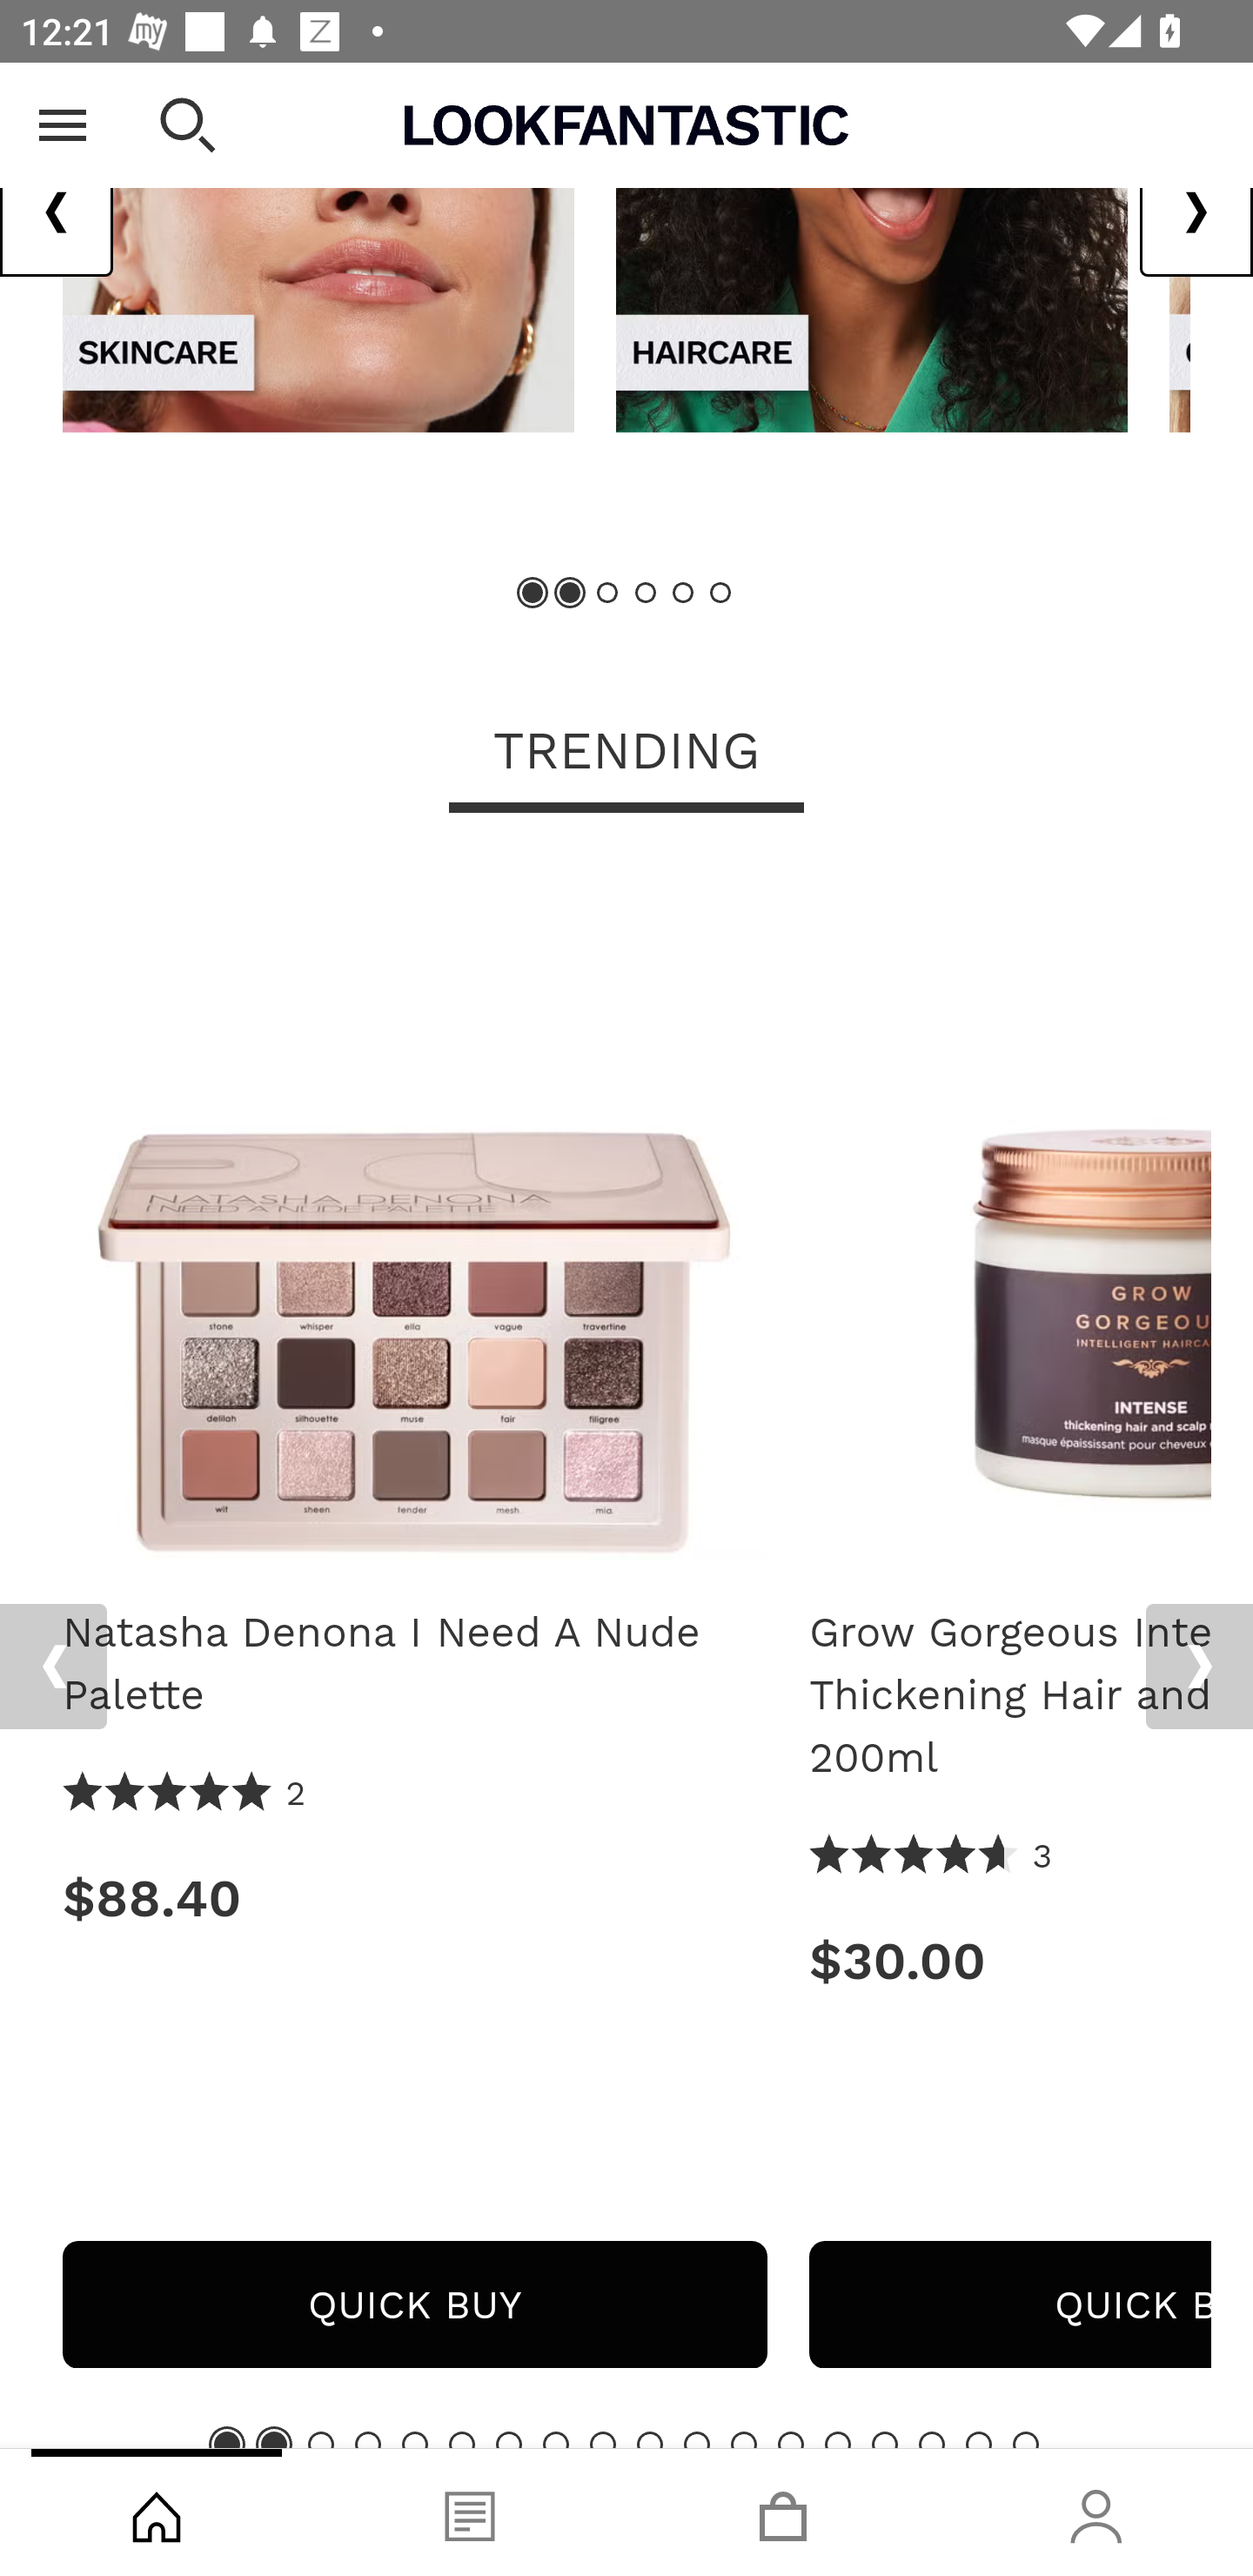  Describe the element at coordinates (697, 2440) in the screenshot. I see `Slide 11` at that location.